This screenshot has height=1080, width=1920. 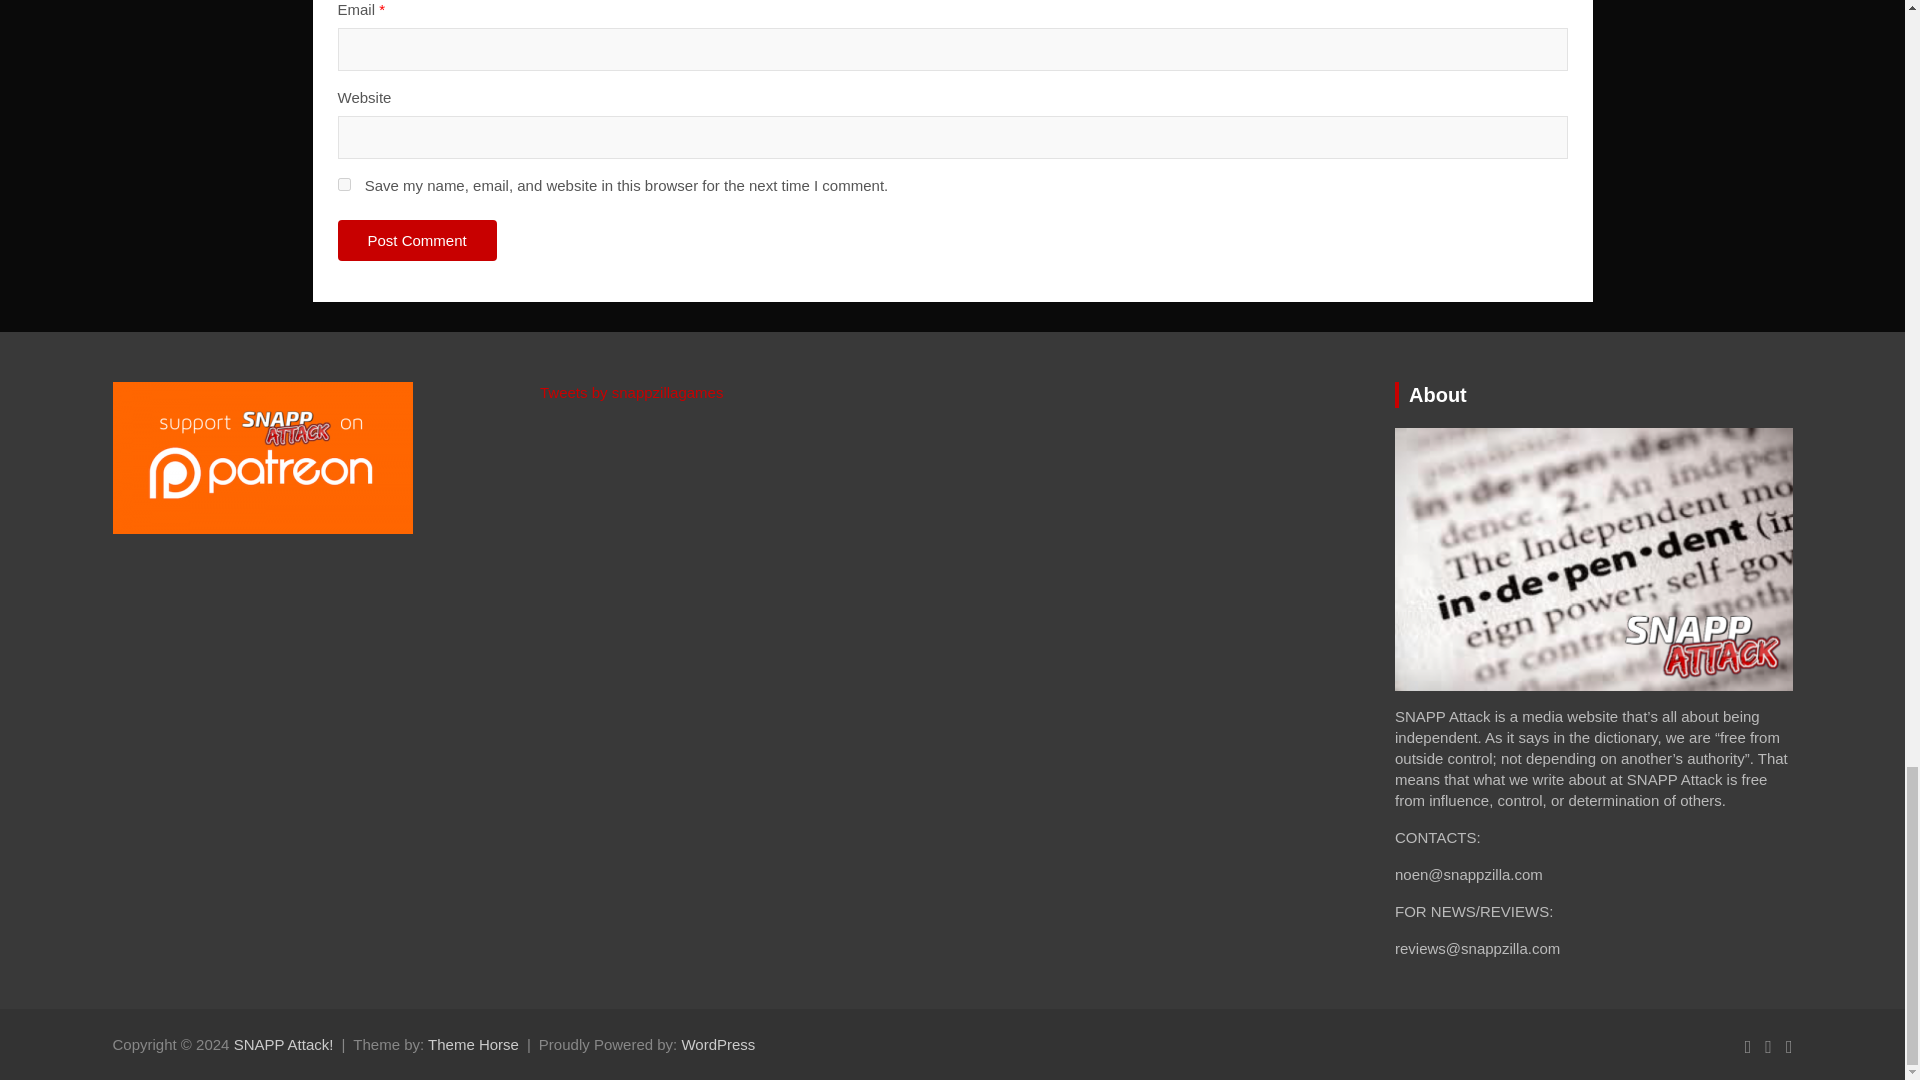 I want to click on Theme Horse, so click(x=473, y=1044).